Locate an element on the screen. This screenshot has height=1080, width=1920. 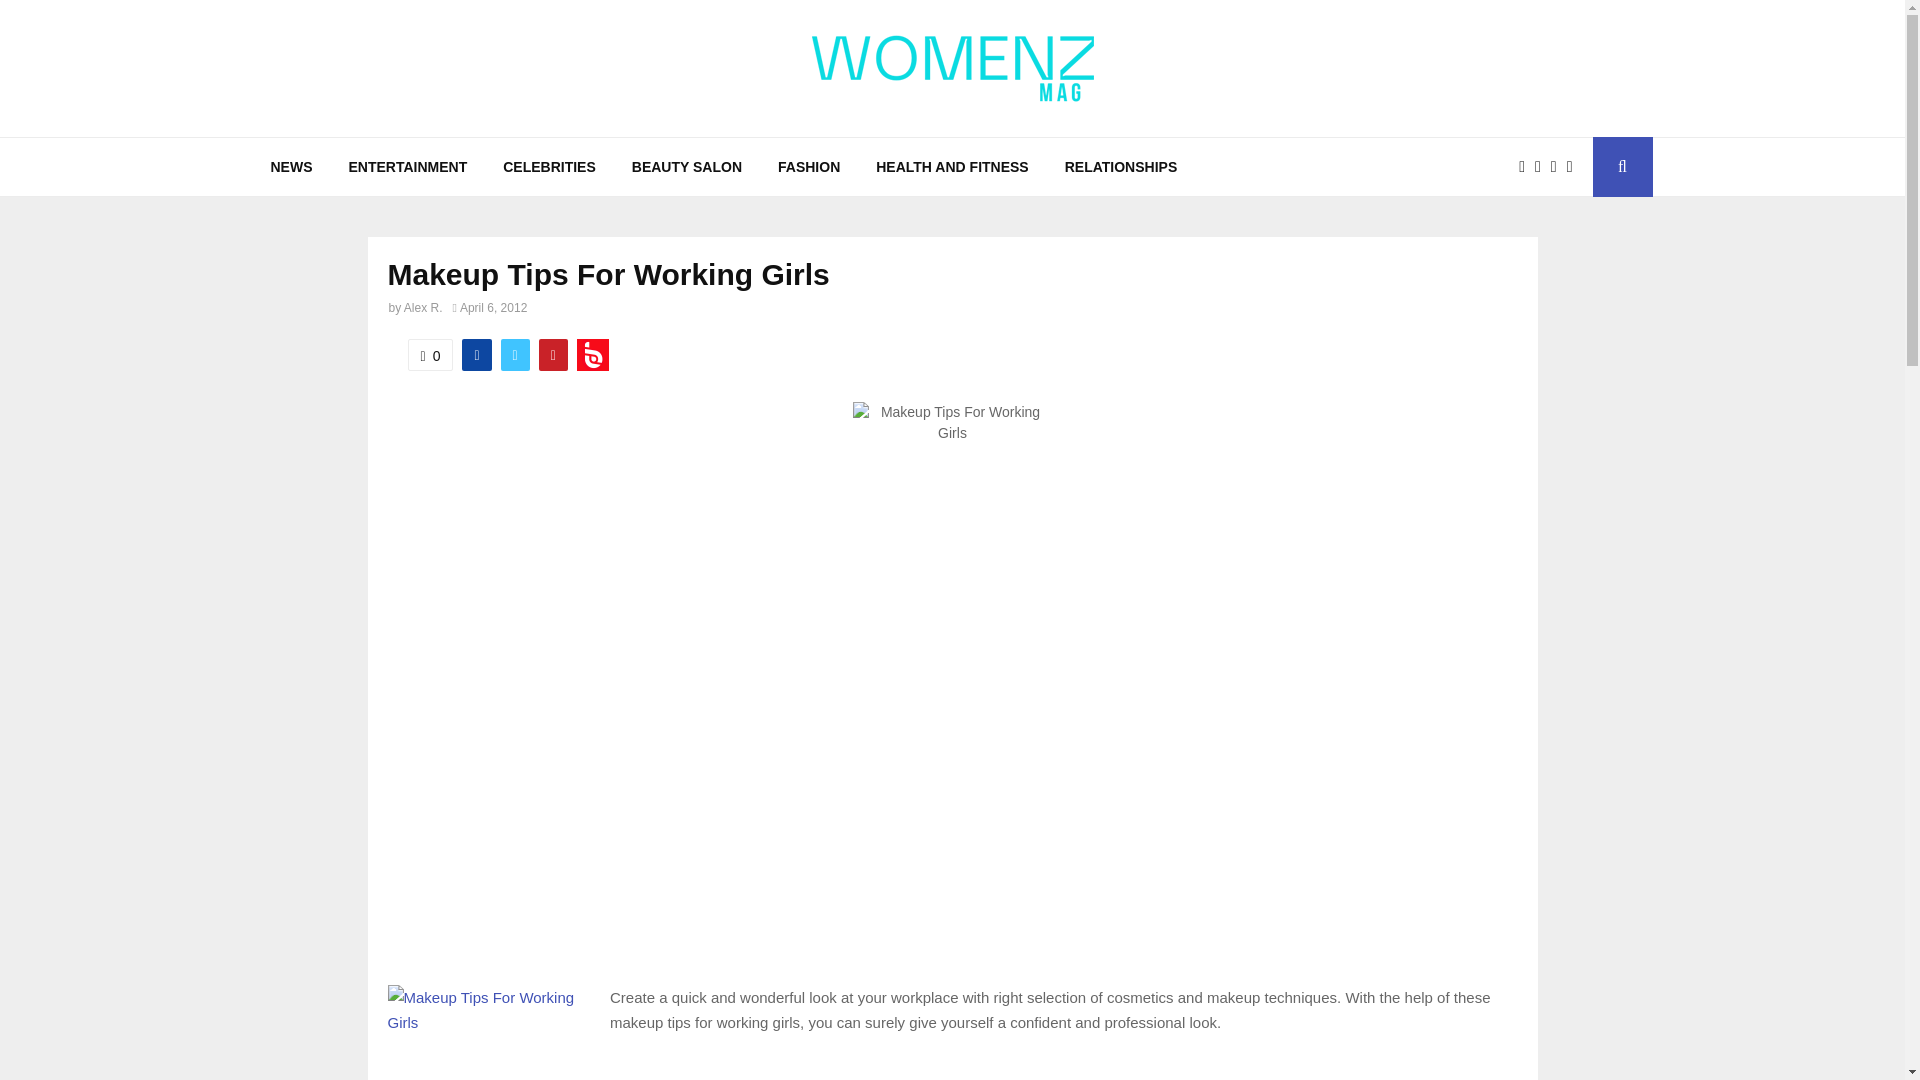
Makeup Tips For Working Girls is located at coordinates (487, 1032).